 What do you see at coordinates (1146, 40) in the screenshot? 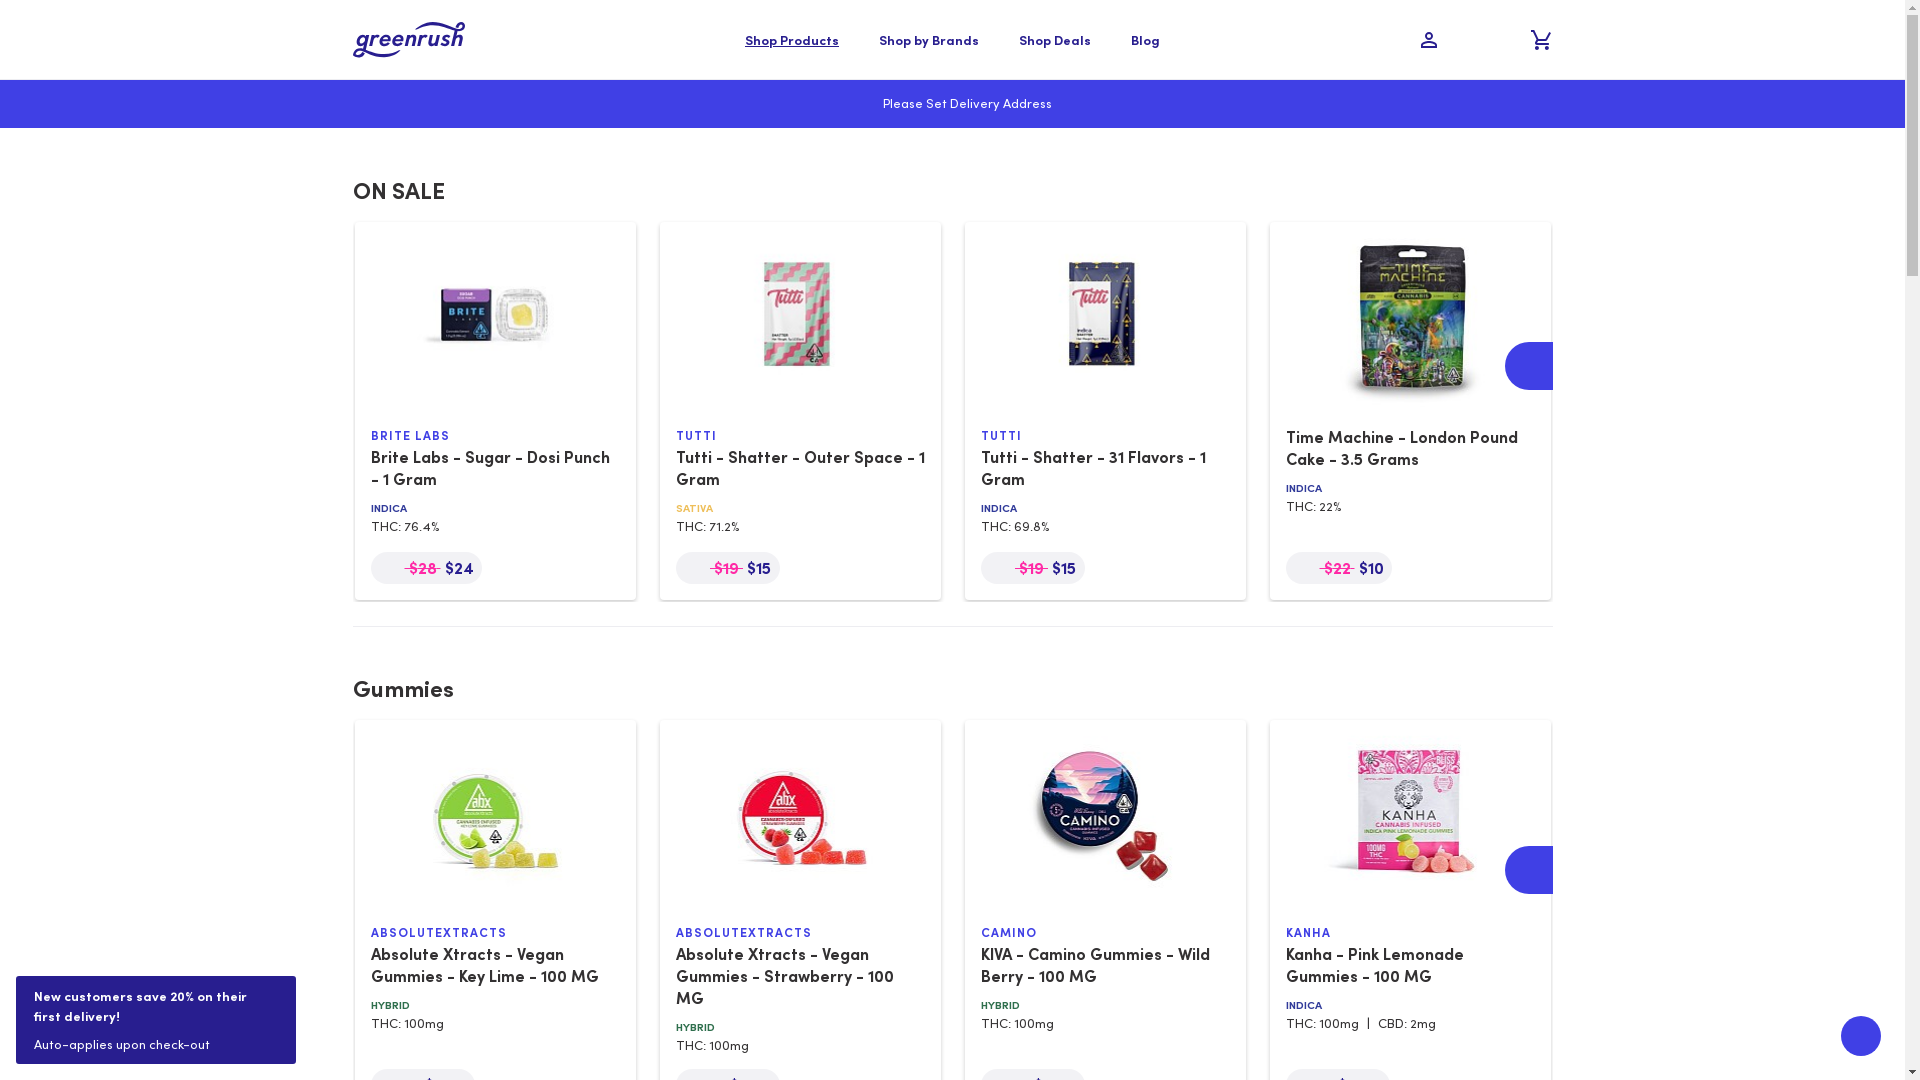
I see `Blog` at bounding box center [1146, 40].